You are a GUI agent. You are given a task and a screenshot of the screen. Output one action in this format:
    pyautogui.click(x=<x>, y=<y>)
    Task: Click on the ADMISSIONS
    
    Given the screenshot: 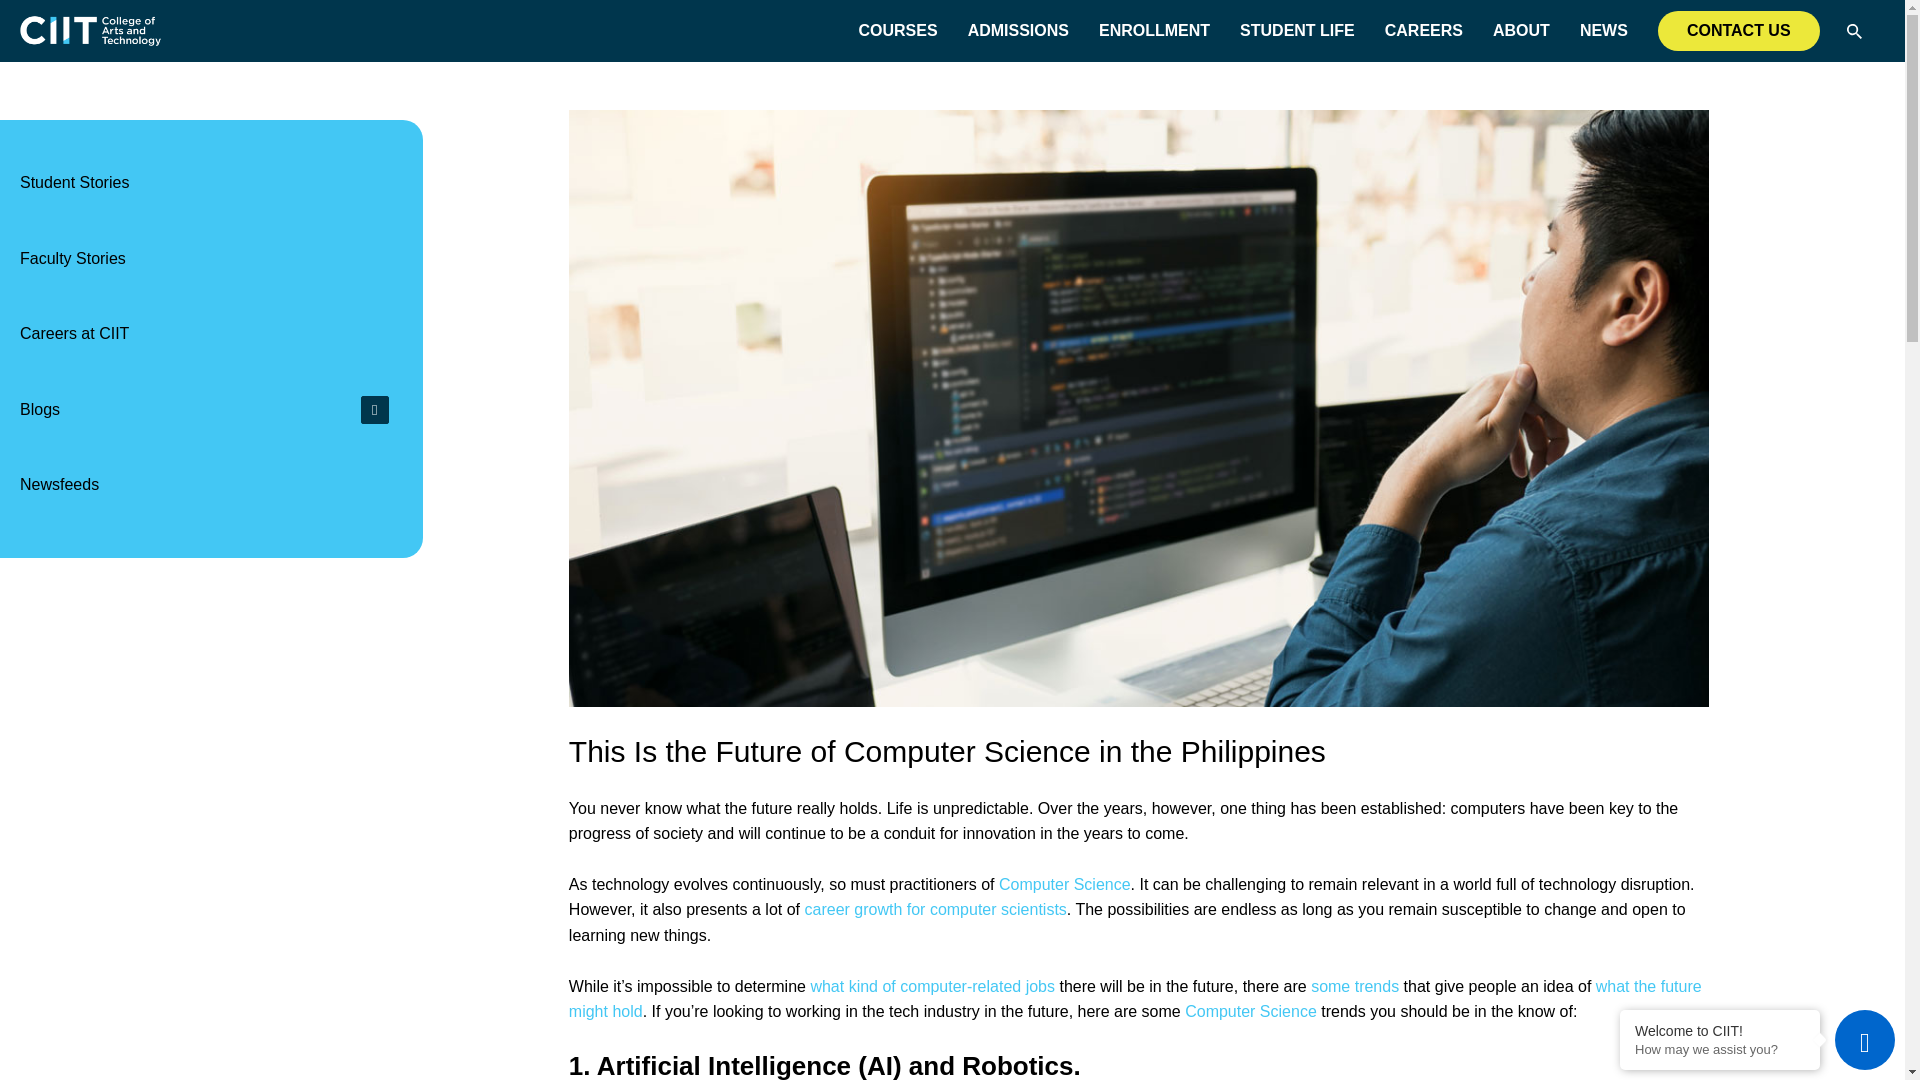 What is the action you would take?
    pyautogui.click(x=1018, y=30)
    